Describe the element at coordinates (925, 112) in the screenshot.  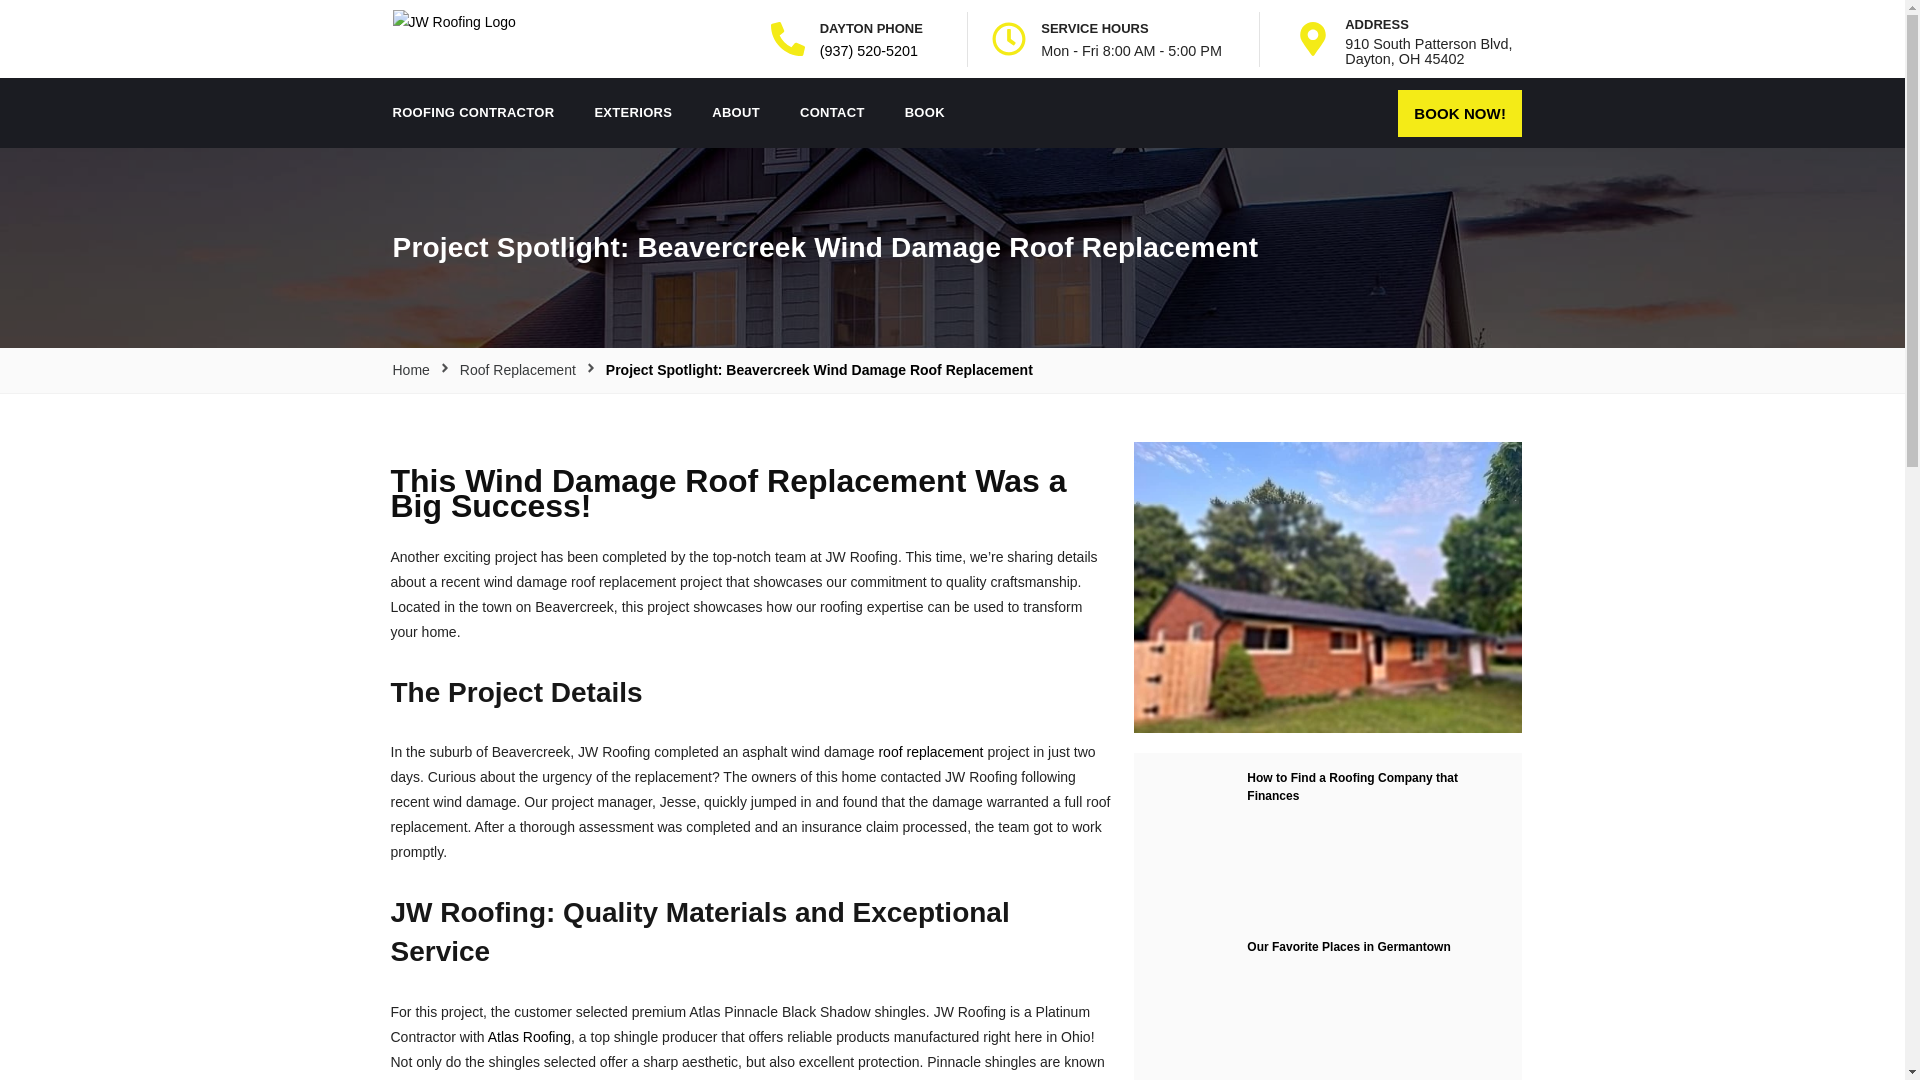
I see `BOOK` at that location.